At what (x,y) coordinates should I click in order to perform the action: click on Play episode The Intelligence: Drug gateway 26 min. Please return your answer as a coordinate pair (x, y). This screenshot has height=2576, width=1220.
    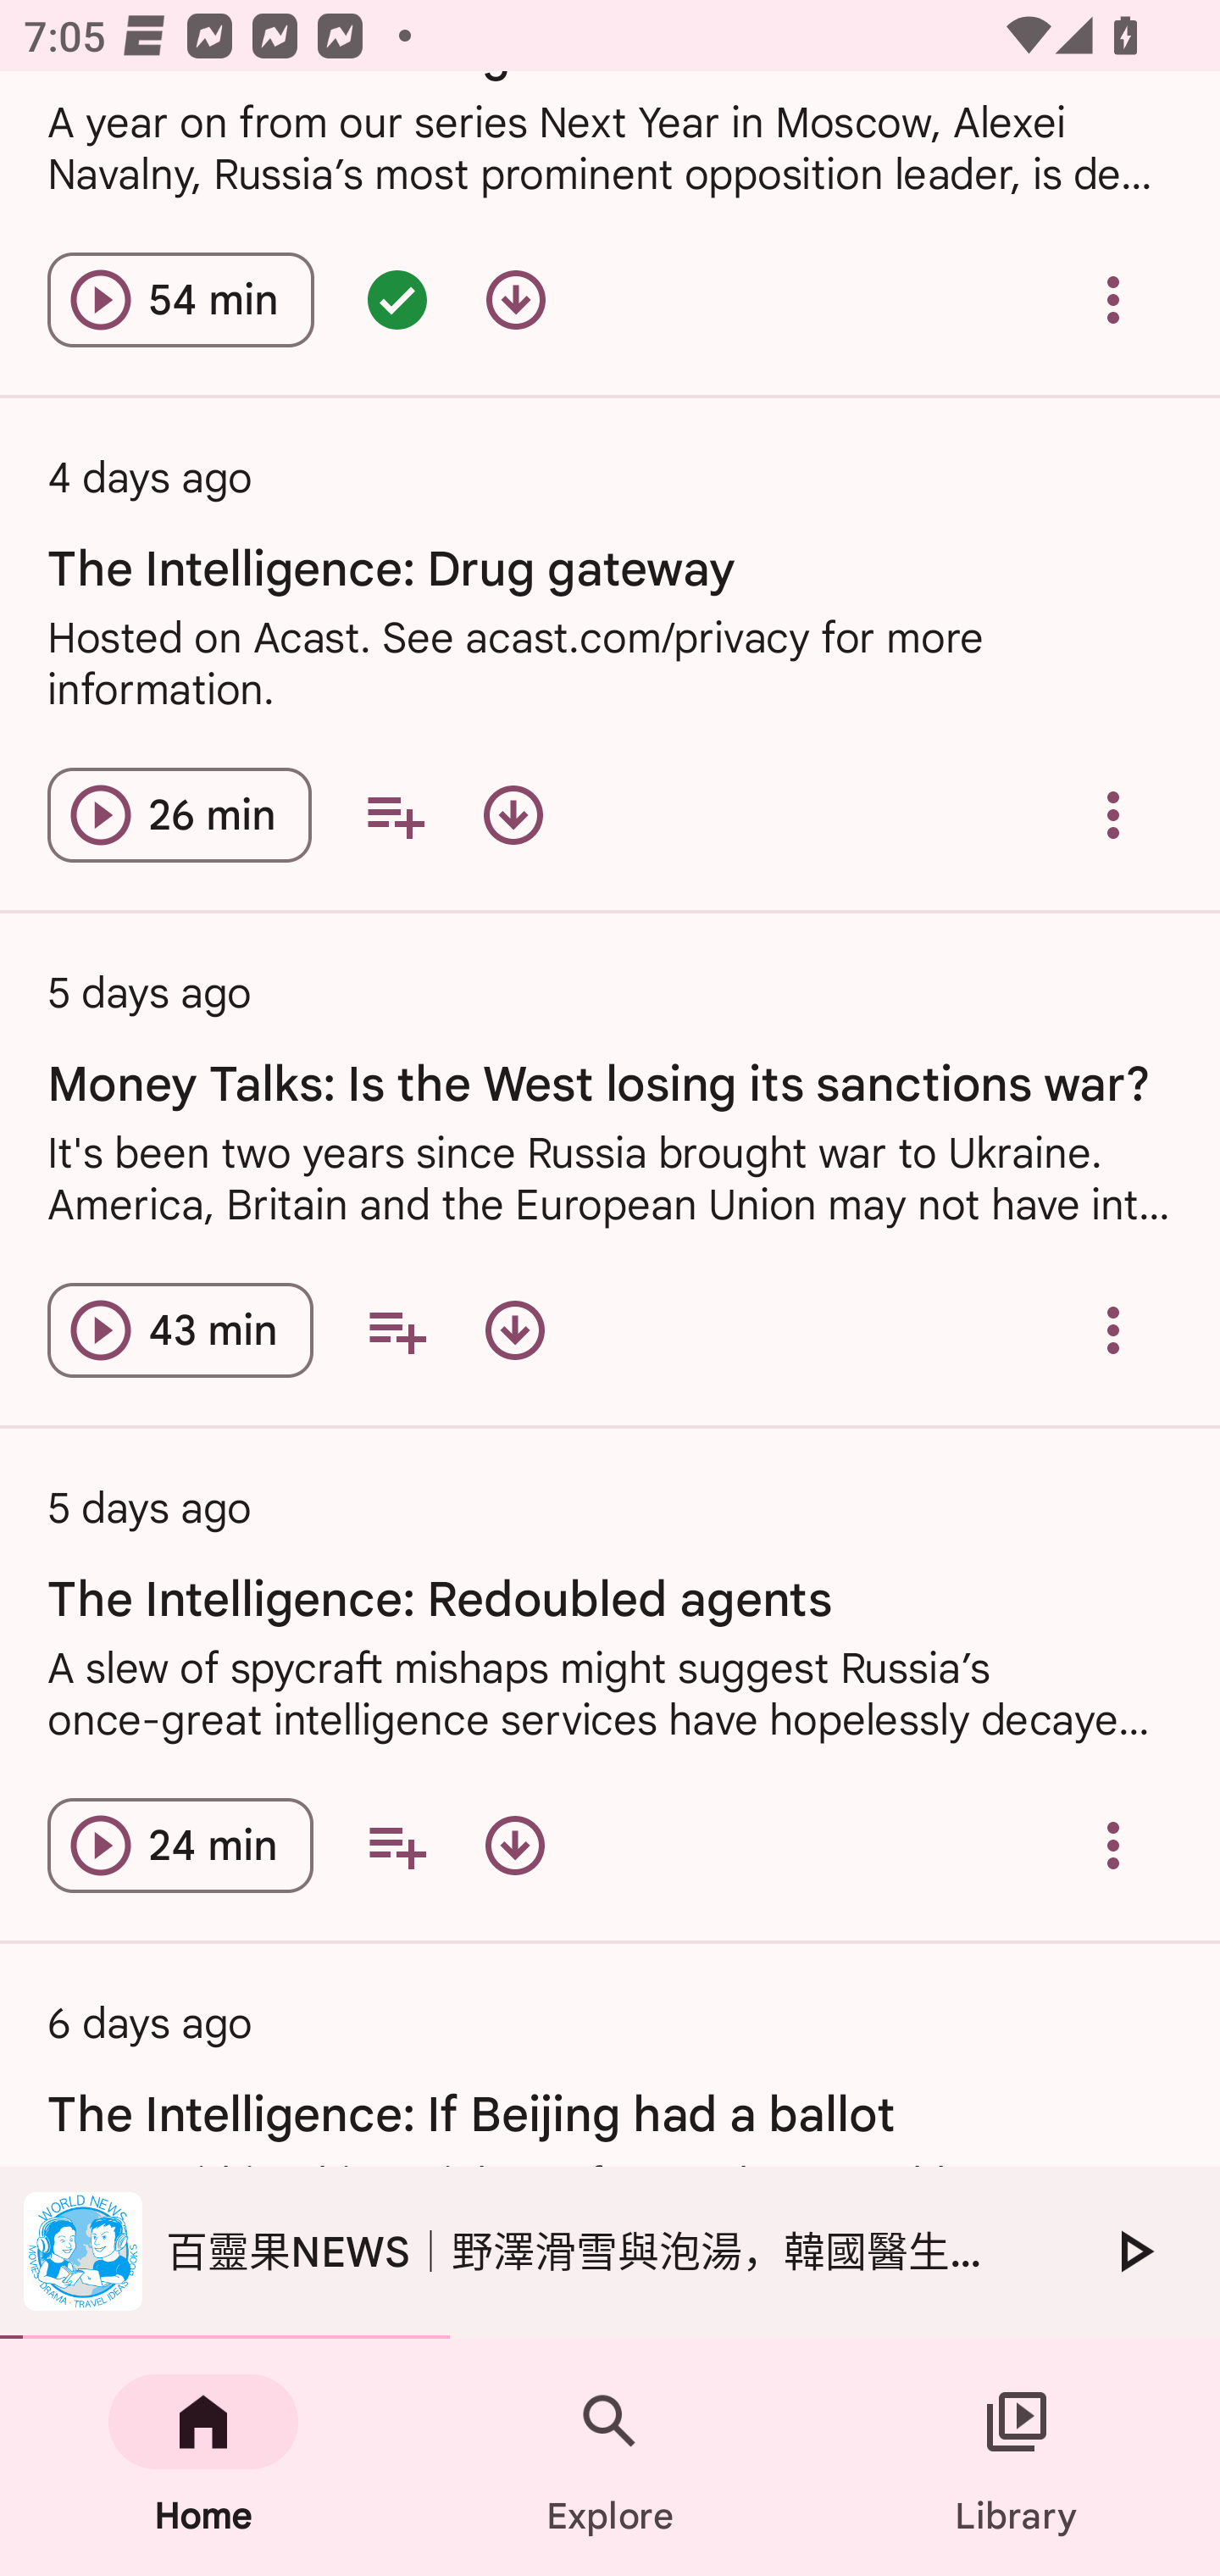
    Looking at the image, I should click on (180, 815).